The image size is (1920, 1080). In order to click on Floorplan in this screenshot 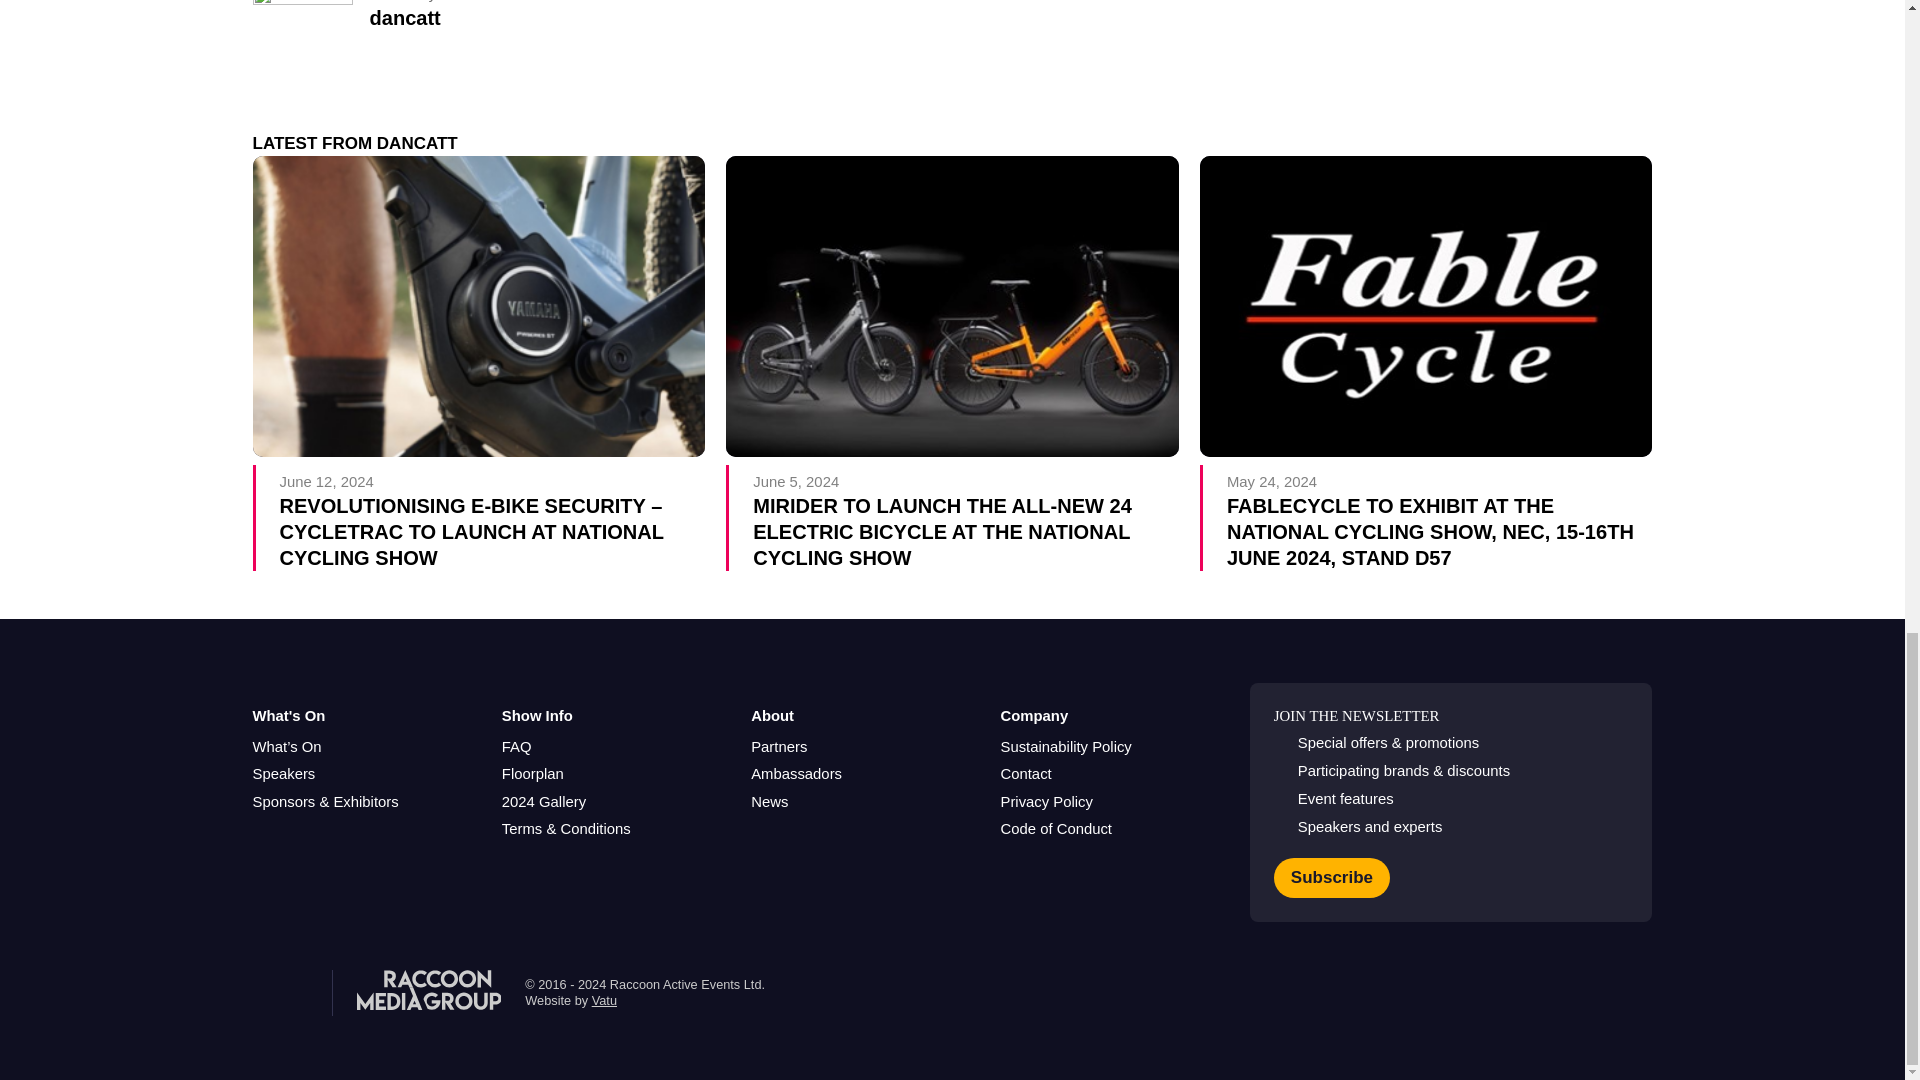, I will do `click(532, 774)`.